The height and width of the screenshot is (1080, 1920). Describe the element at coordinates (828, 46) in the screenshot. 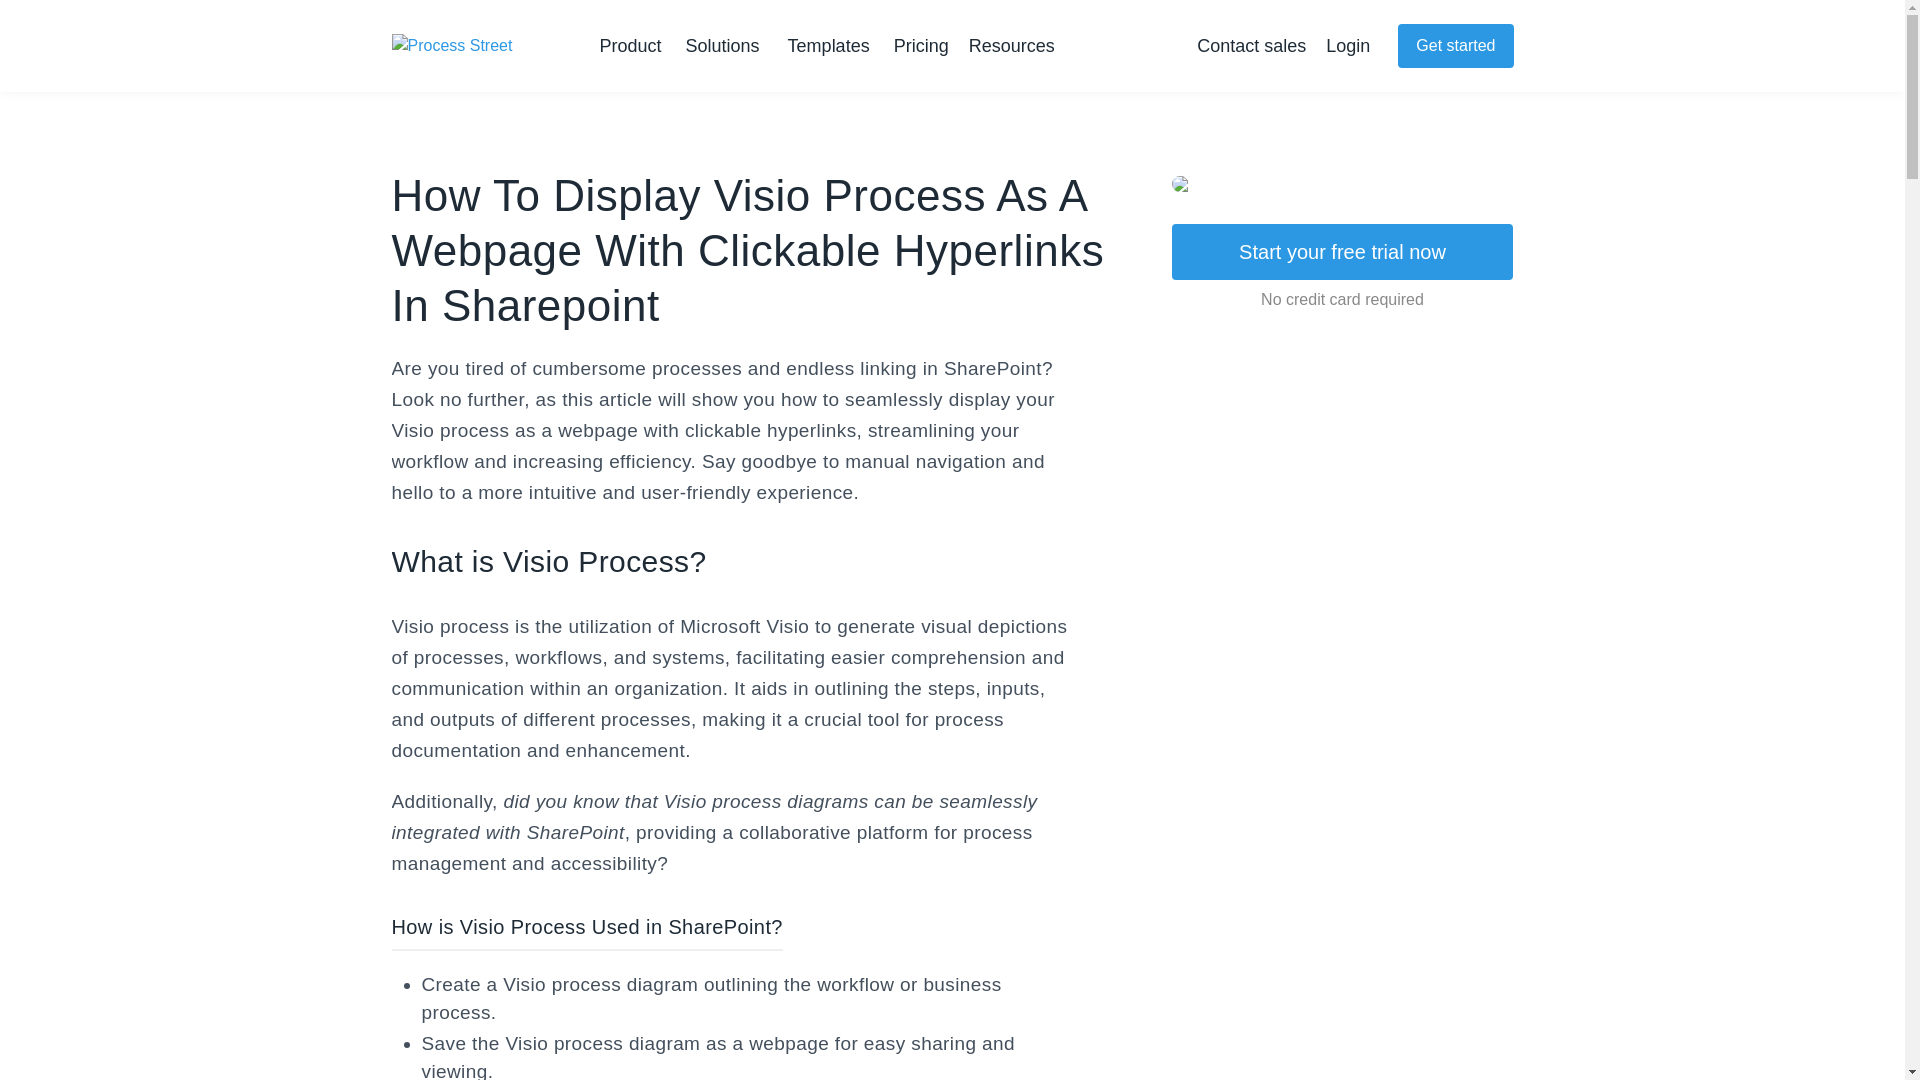

I see `Templates` at that location.